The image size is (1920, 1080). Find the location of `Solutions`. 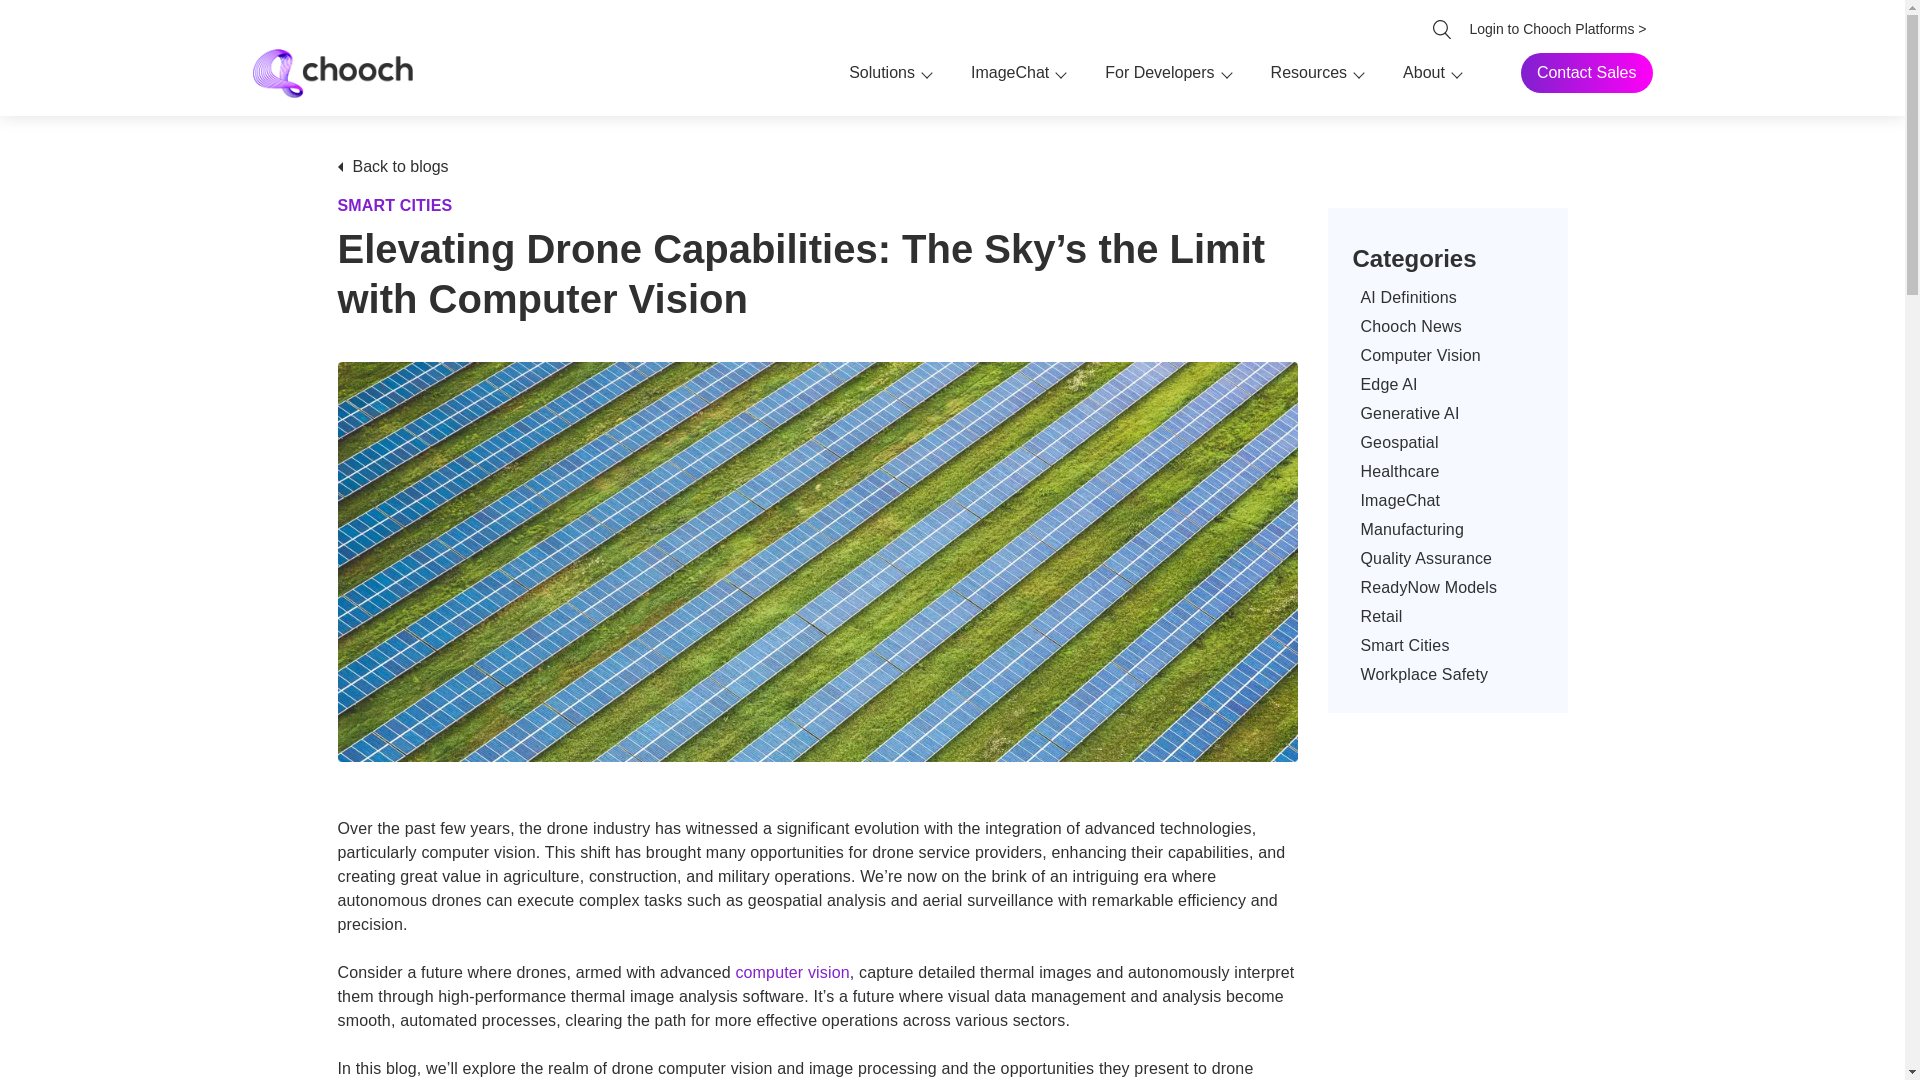

Solutions is located at coordinates (882, 72).